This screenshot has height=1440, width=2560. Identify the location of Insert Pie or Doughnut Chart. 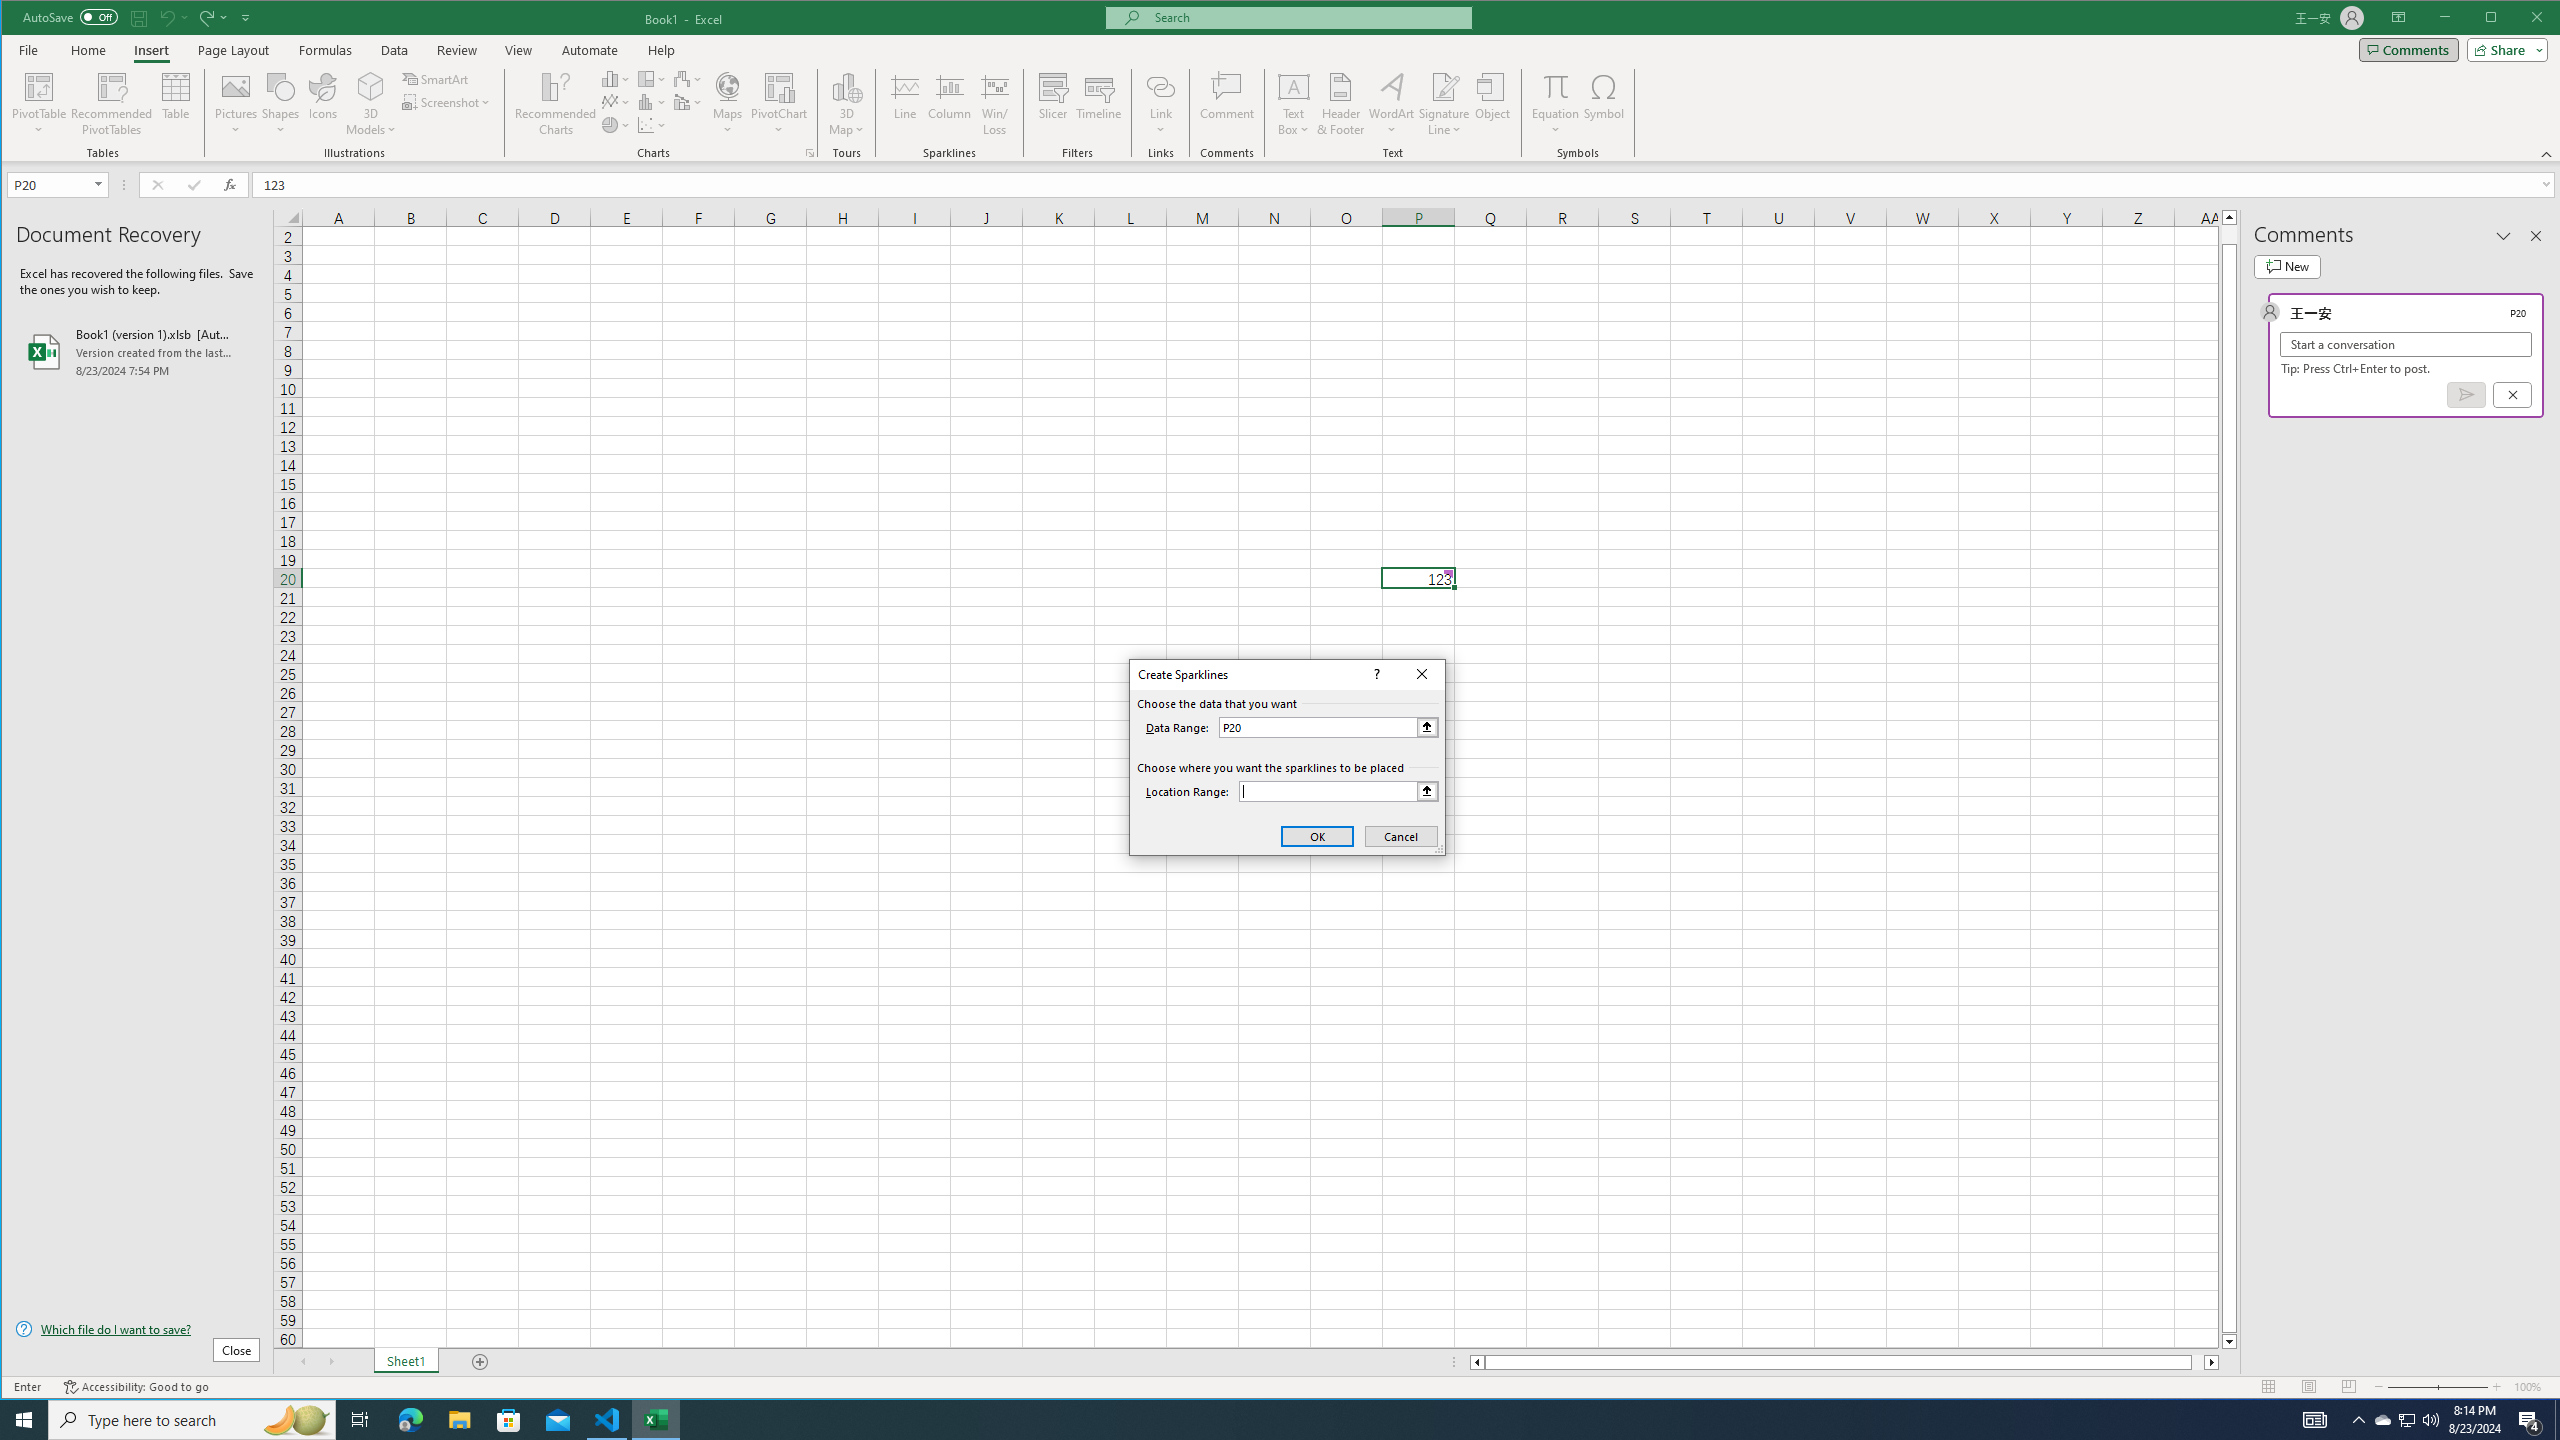
(616, 124).